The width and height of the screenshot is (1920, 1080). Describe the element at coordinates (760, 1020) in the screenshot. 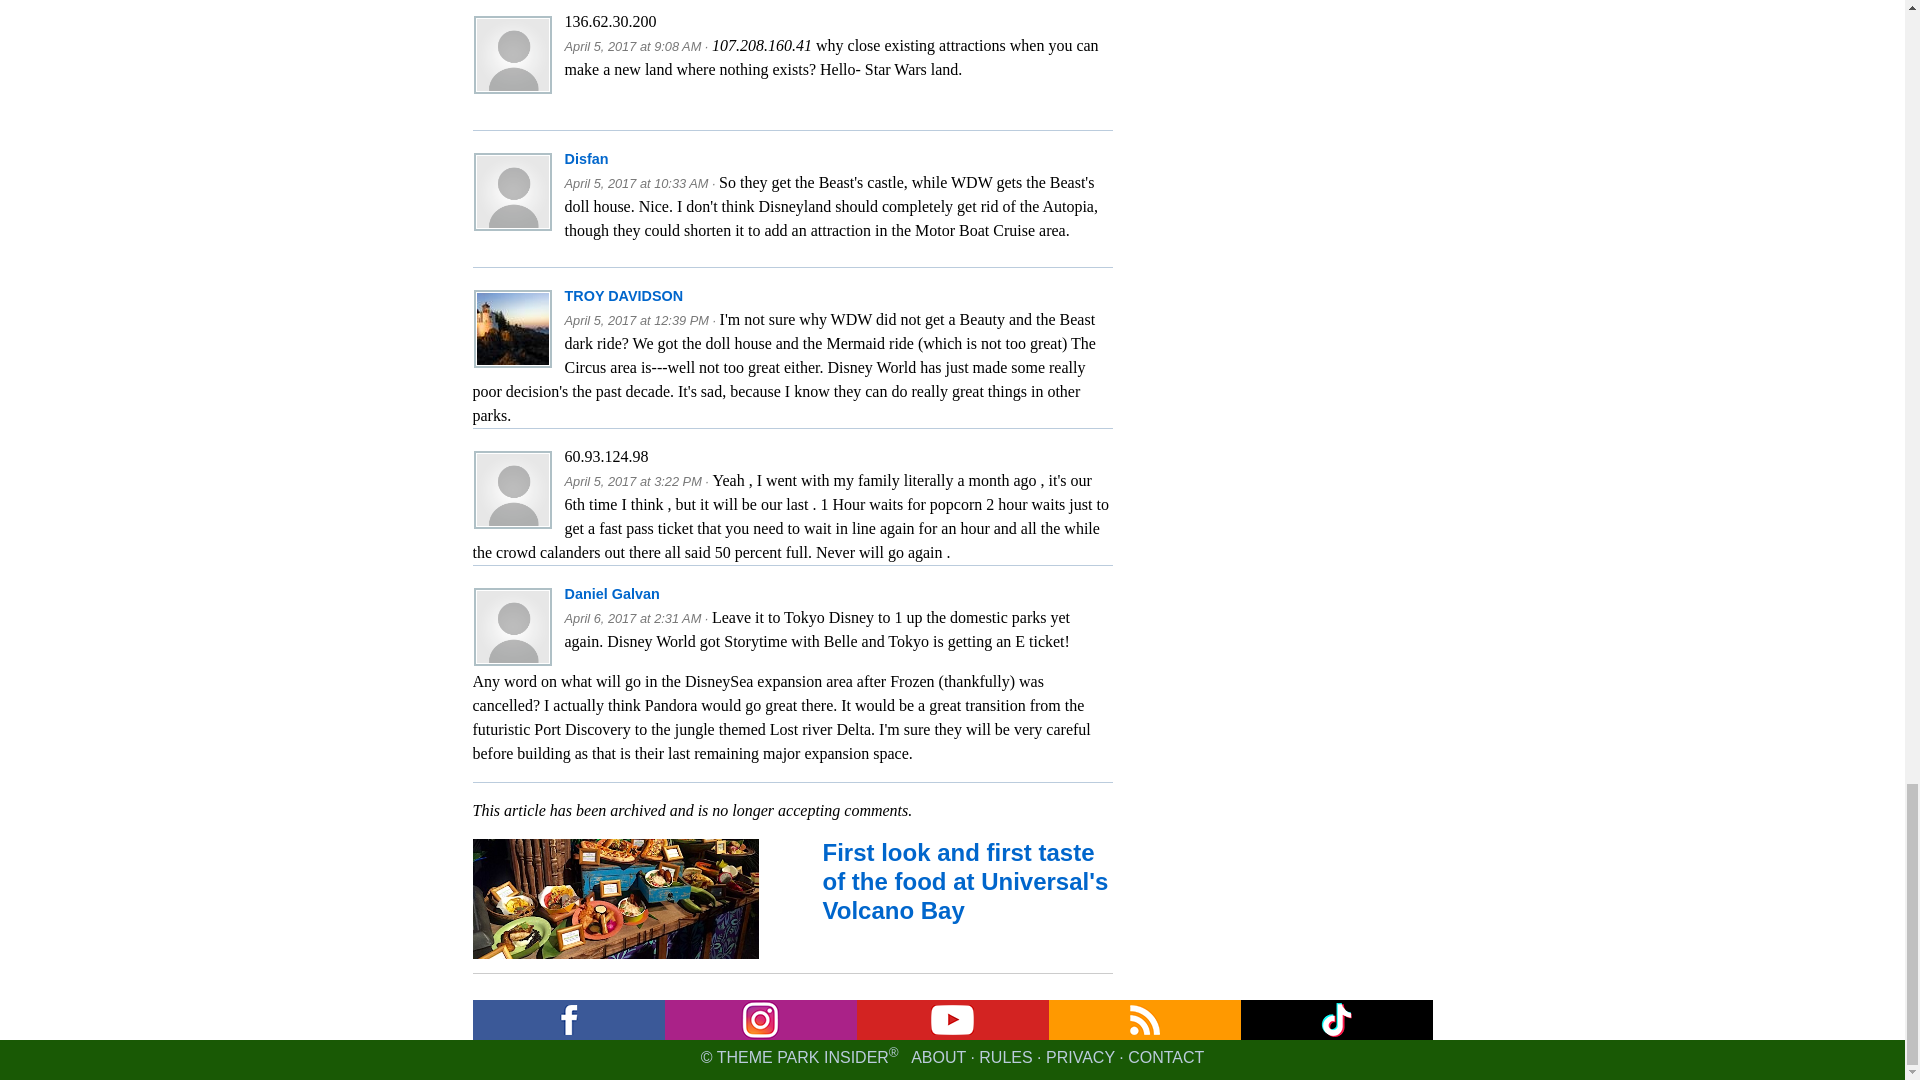

I see `Newsletter` at that location.